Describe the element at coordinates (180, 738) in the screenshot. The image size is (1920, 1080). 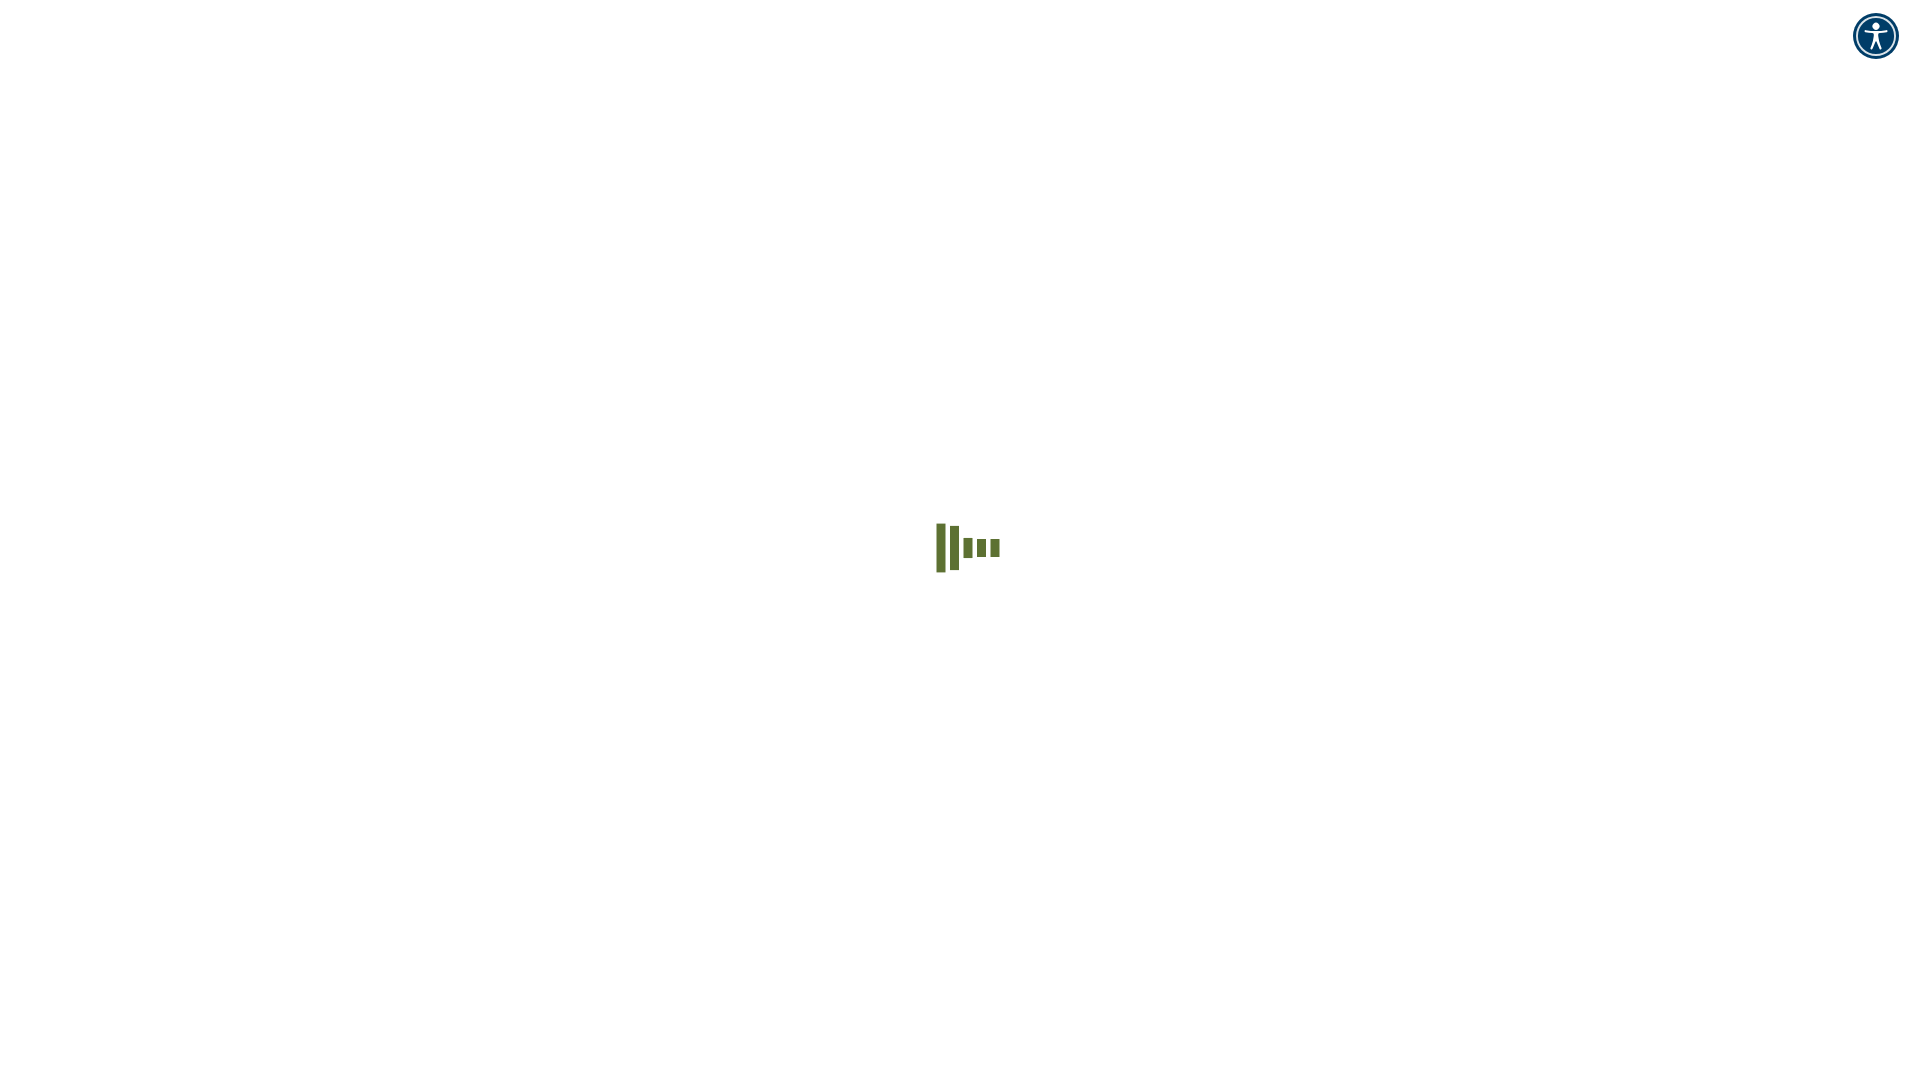
I see `Instagram` at that location.